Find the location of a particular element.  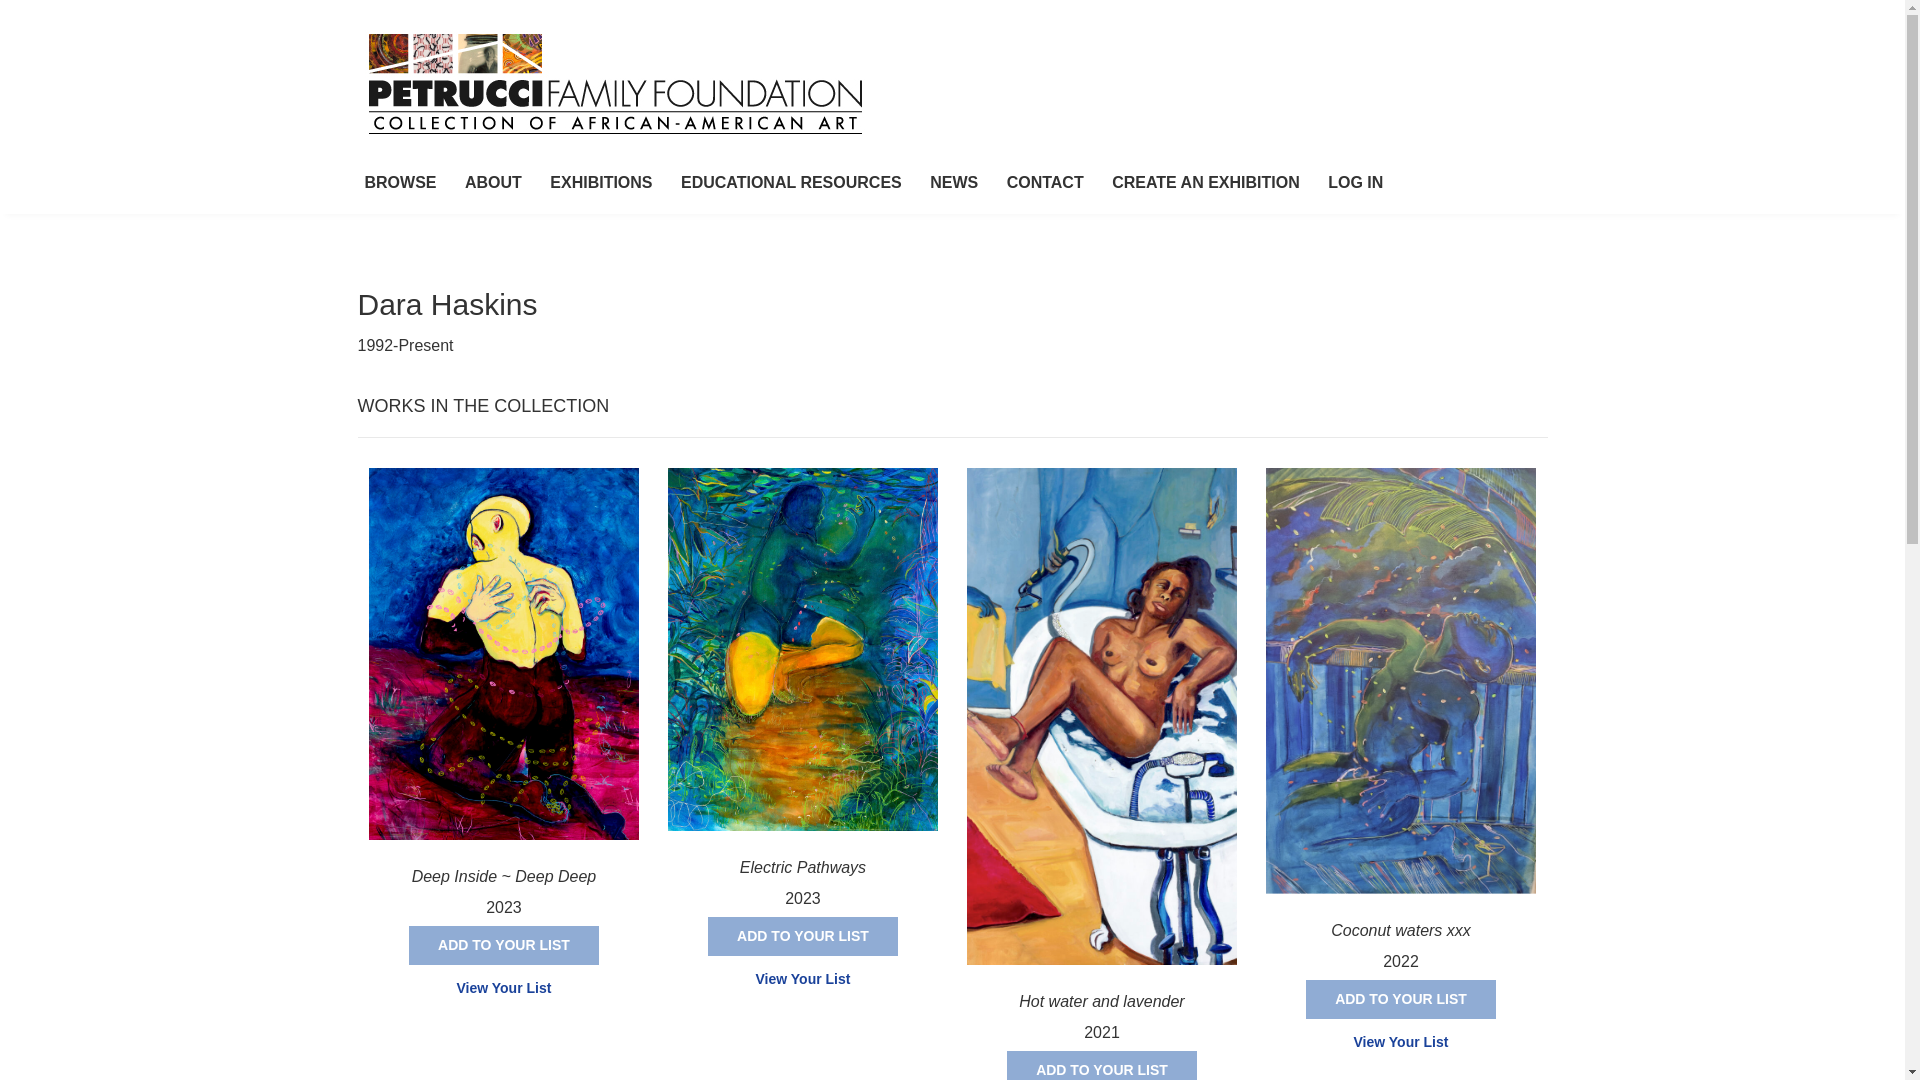

NEWS is located at coordinates (954, 184).